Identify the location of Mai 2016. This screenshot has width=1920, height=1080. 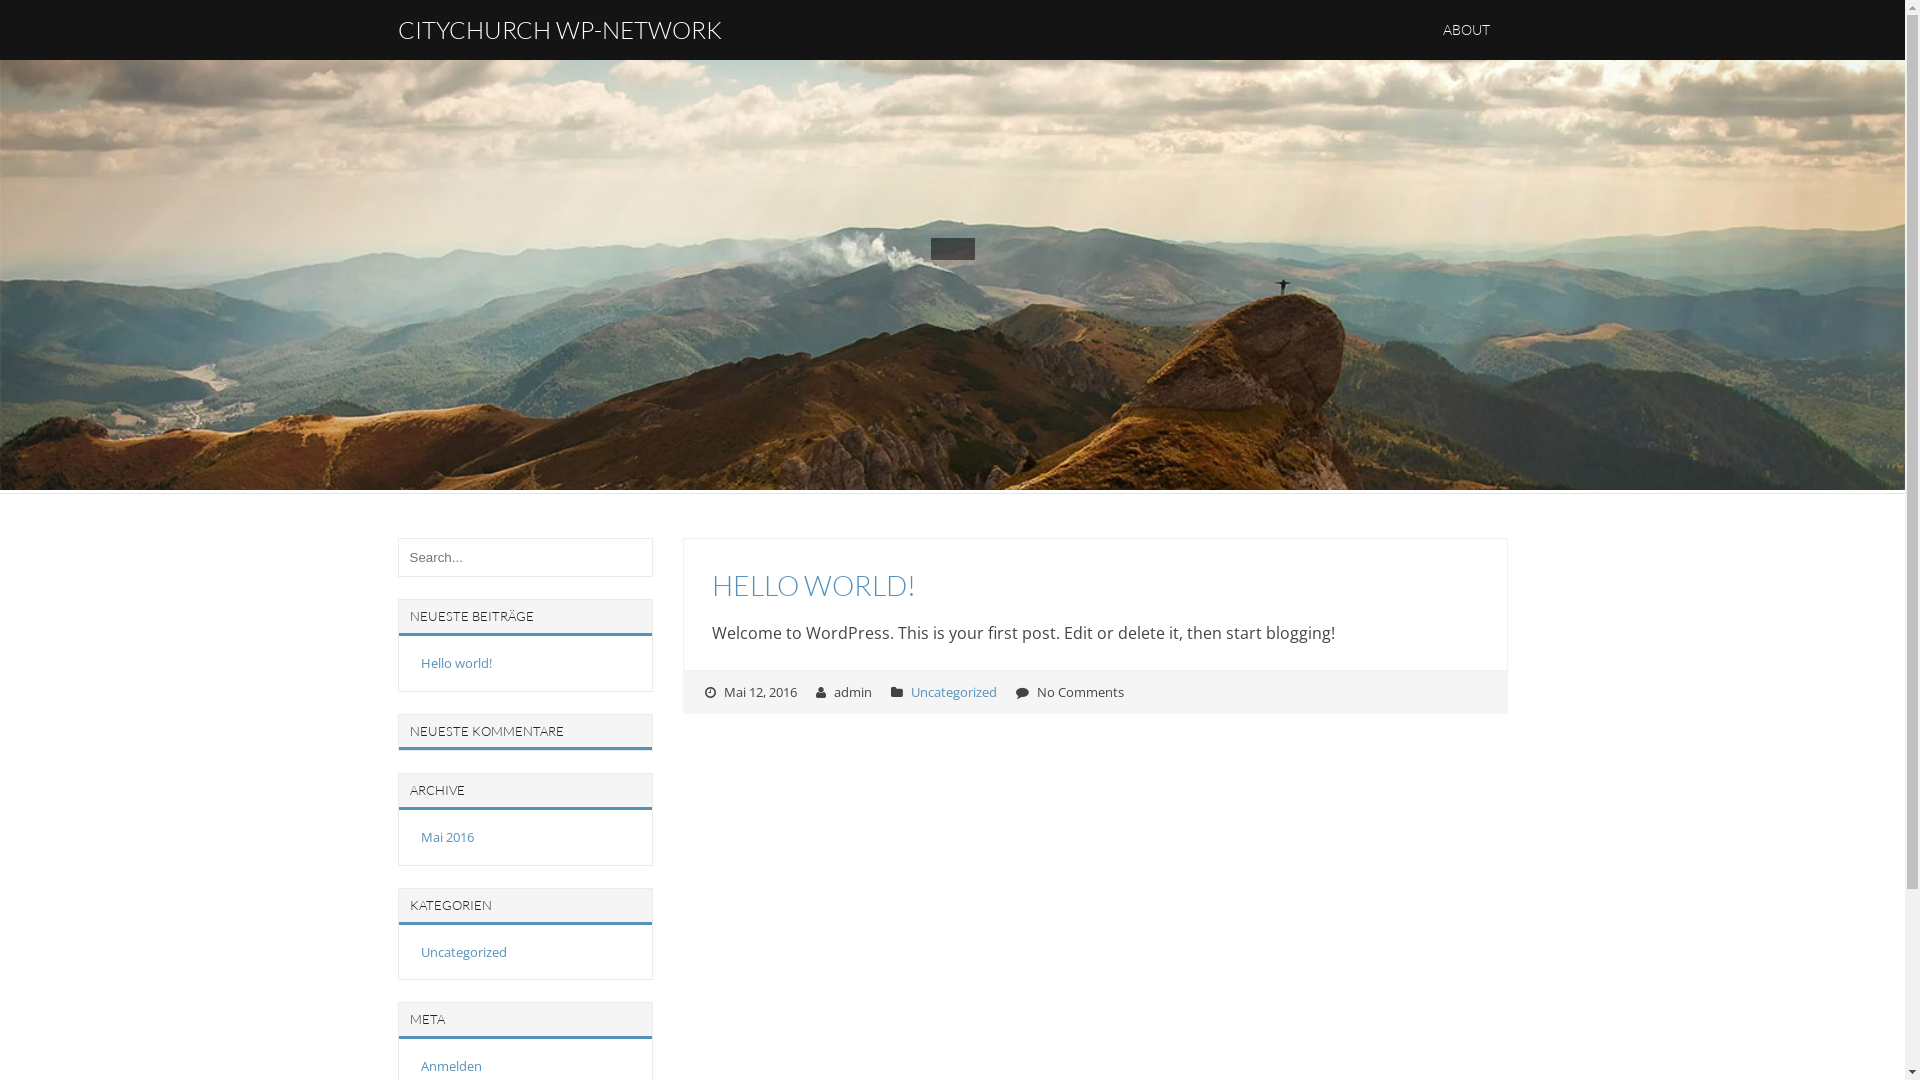
(446, 837).